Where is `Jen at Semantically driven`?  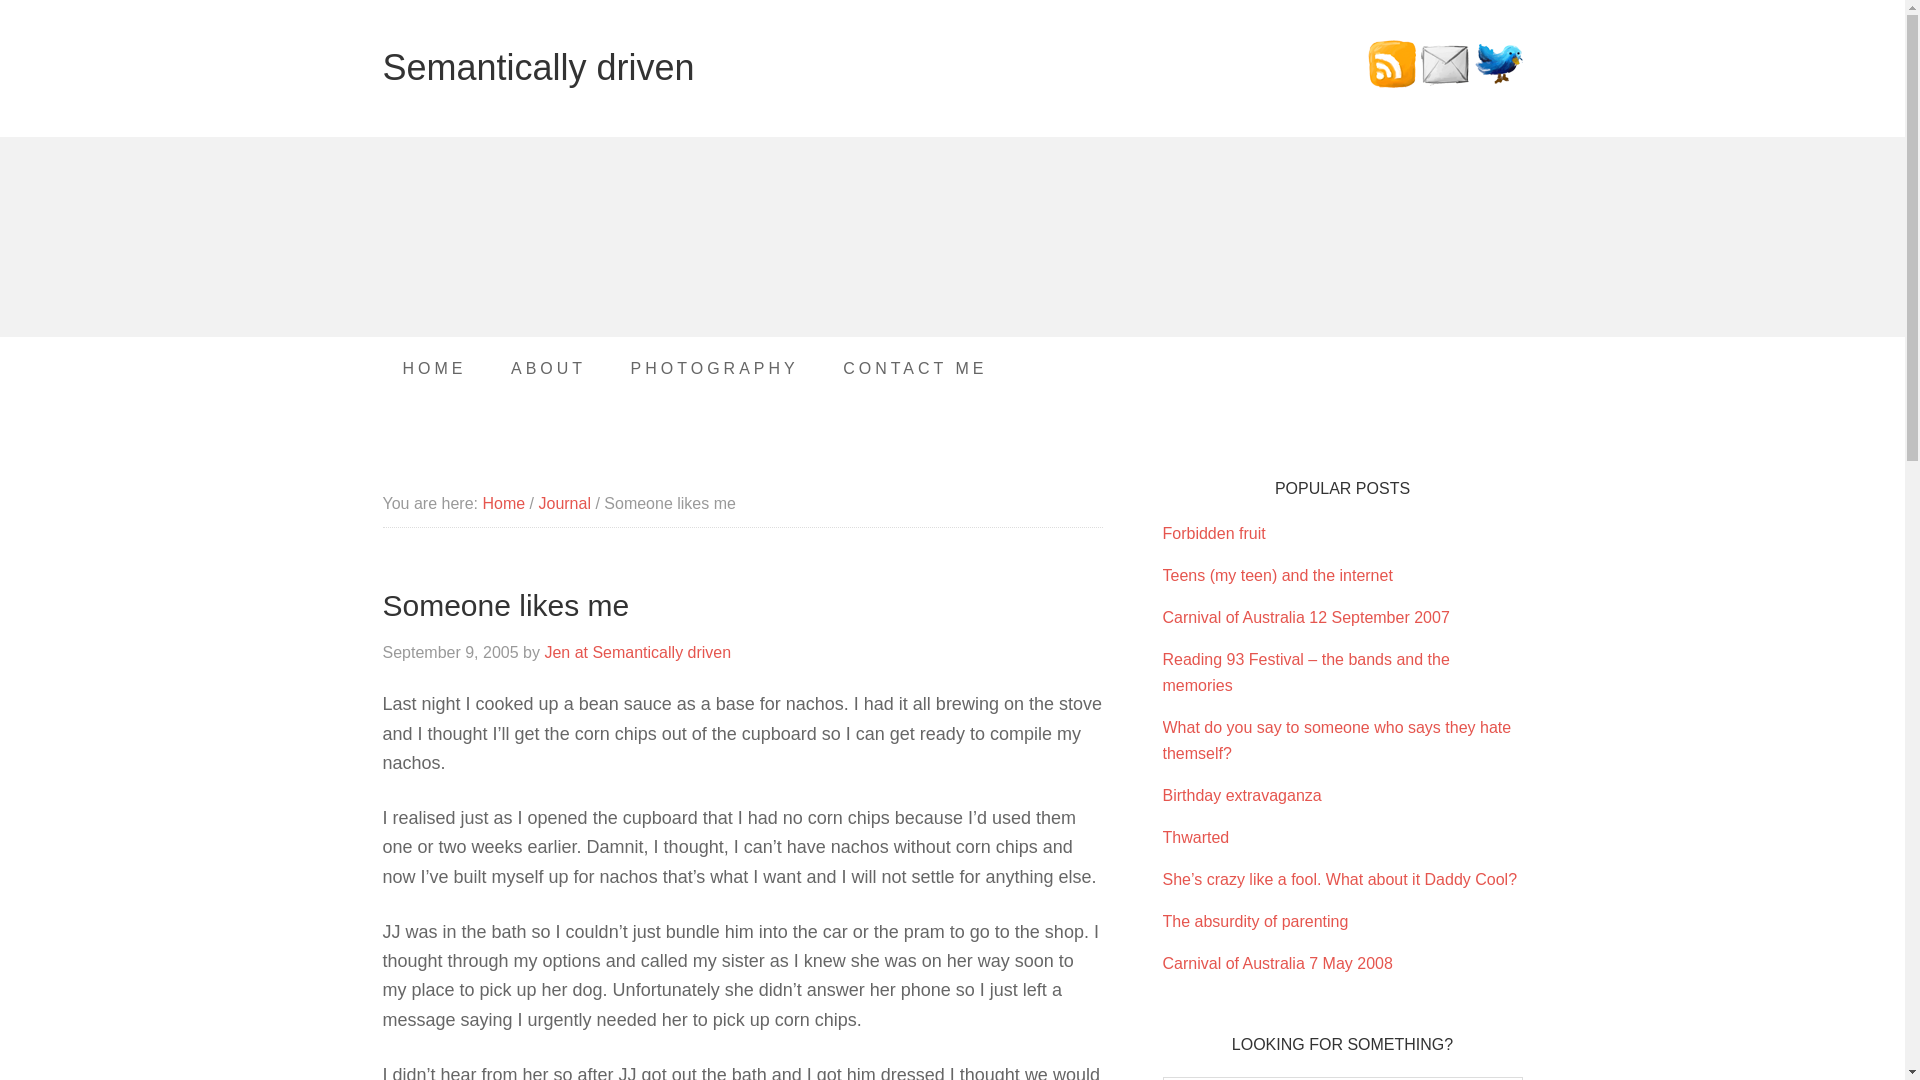
Jen at Semantically driven is located at coordinates (637, 652).